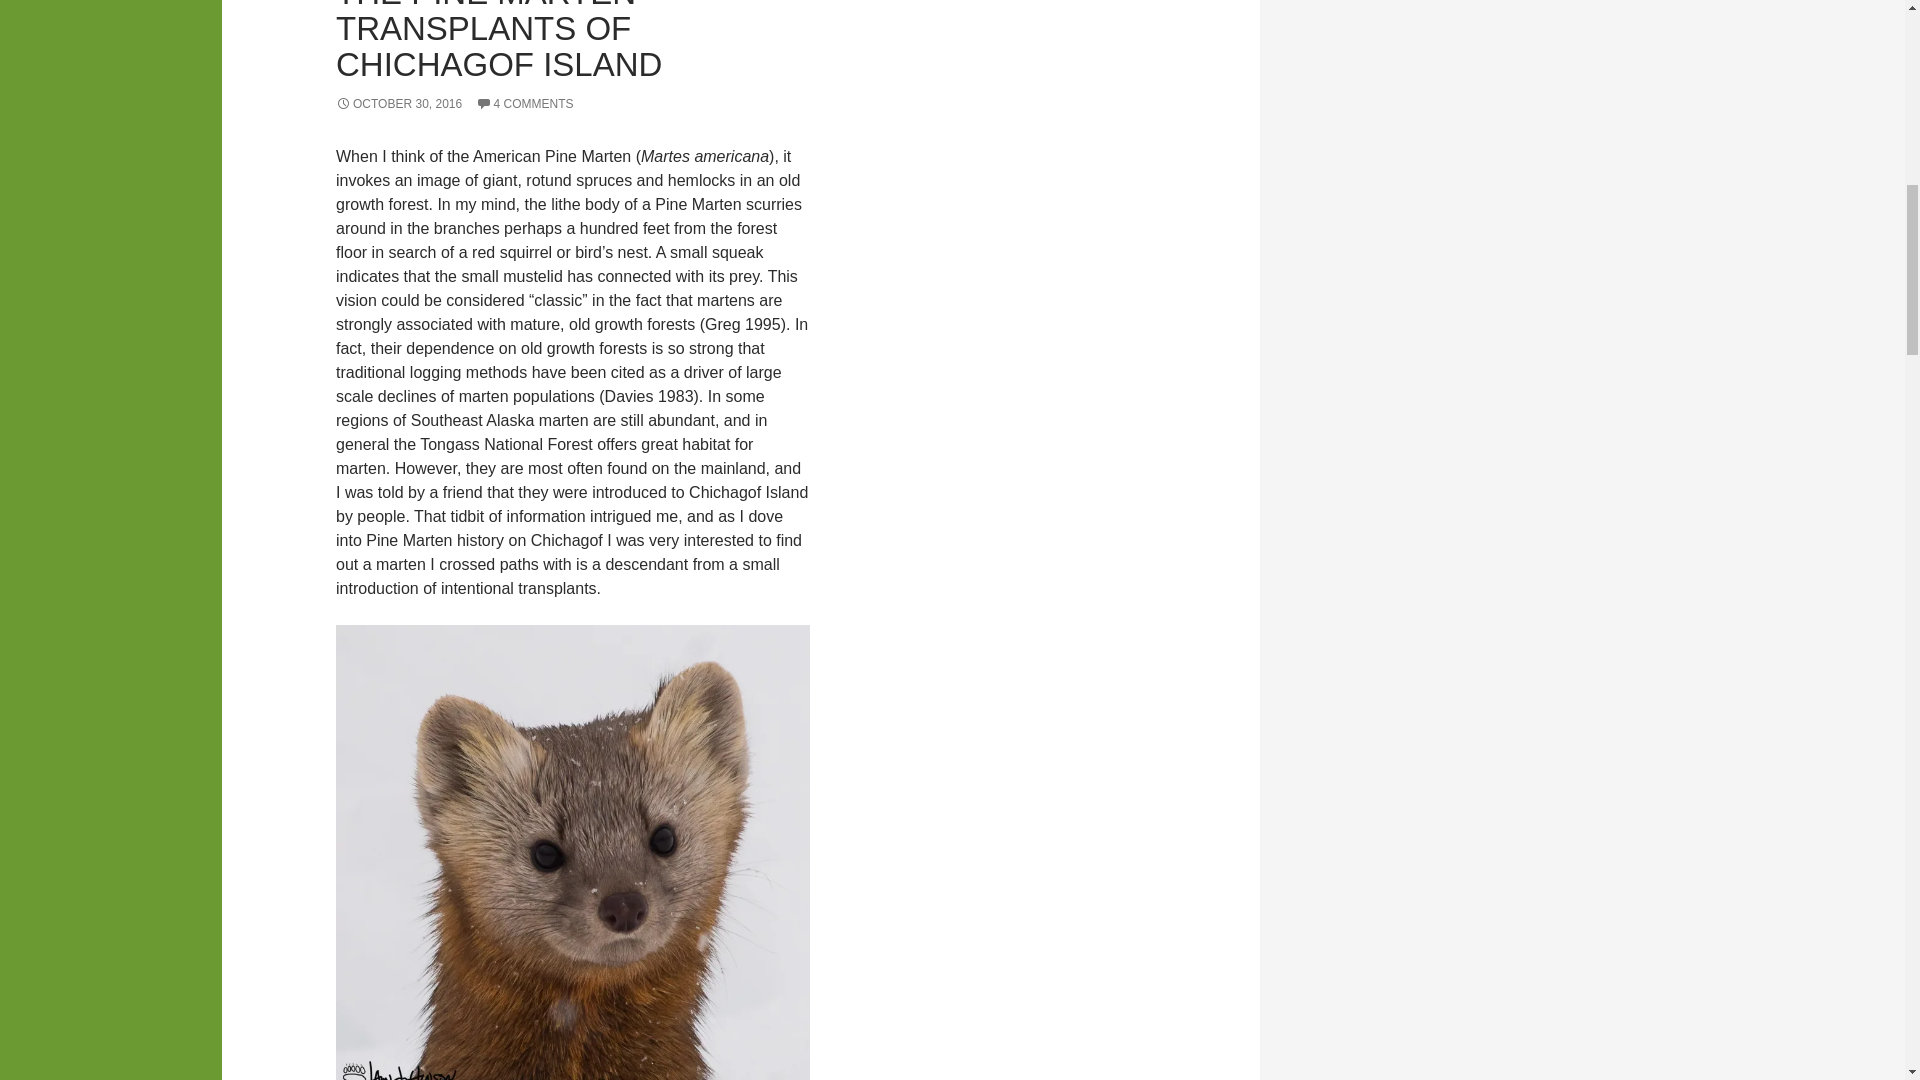  Describe the element at coordinates (499, 42) in the screenshot. I see `THE PINE MARTEN TRANSPLANTS OF CHICHAGOF ISLAND` at that location.